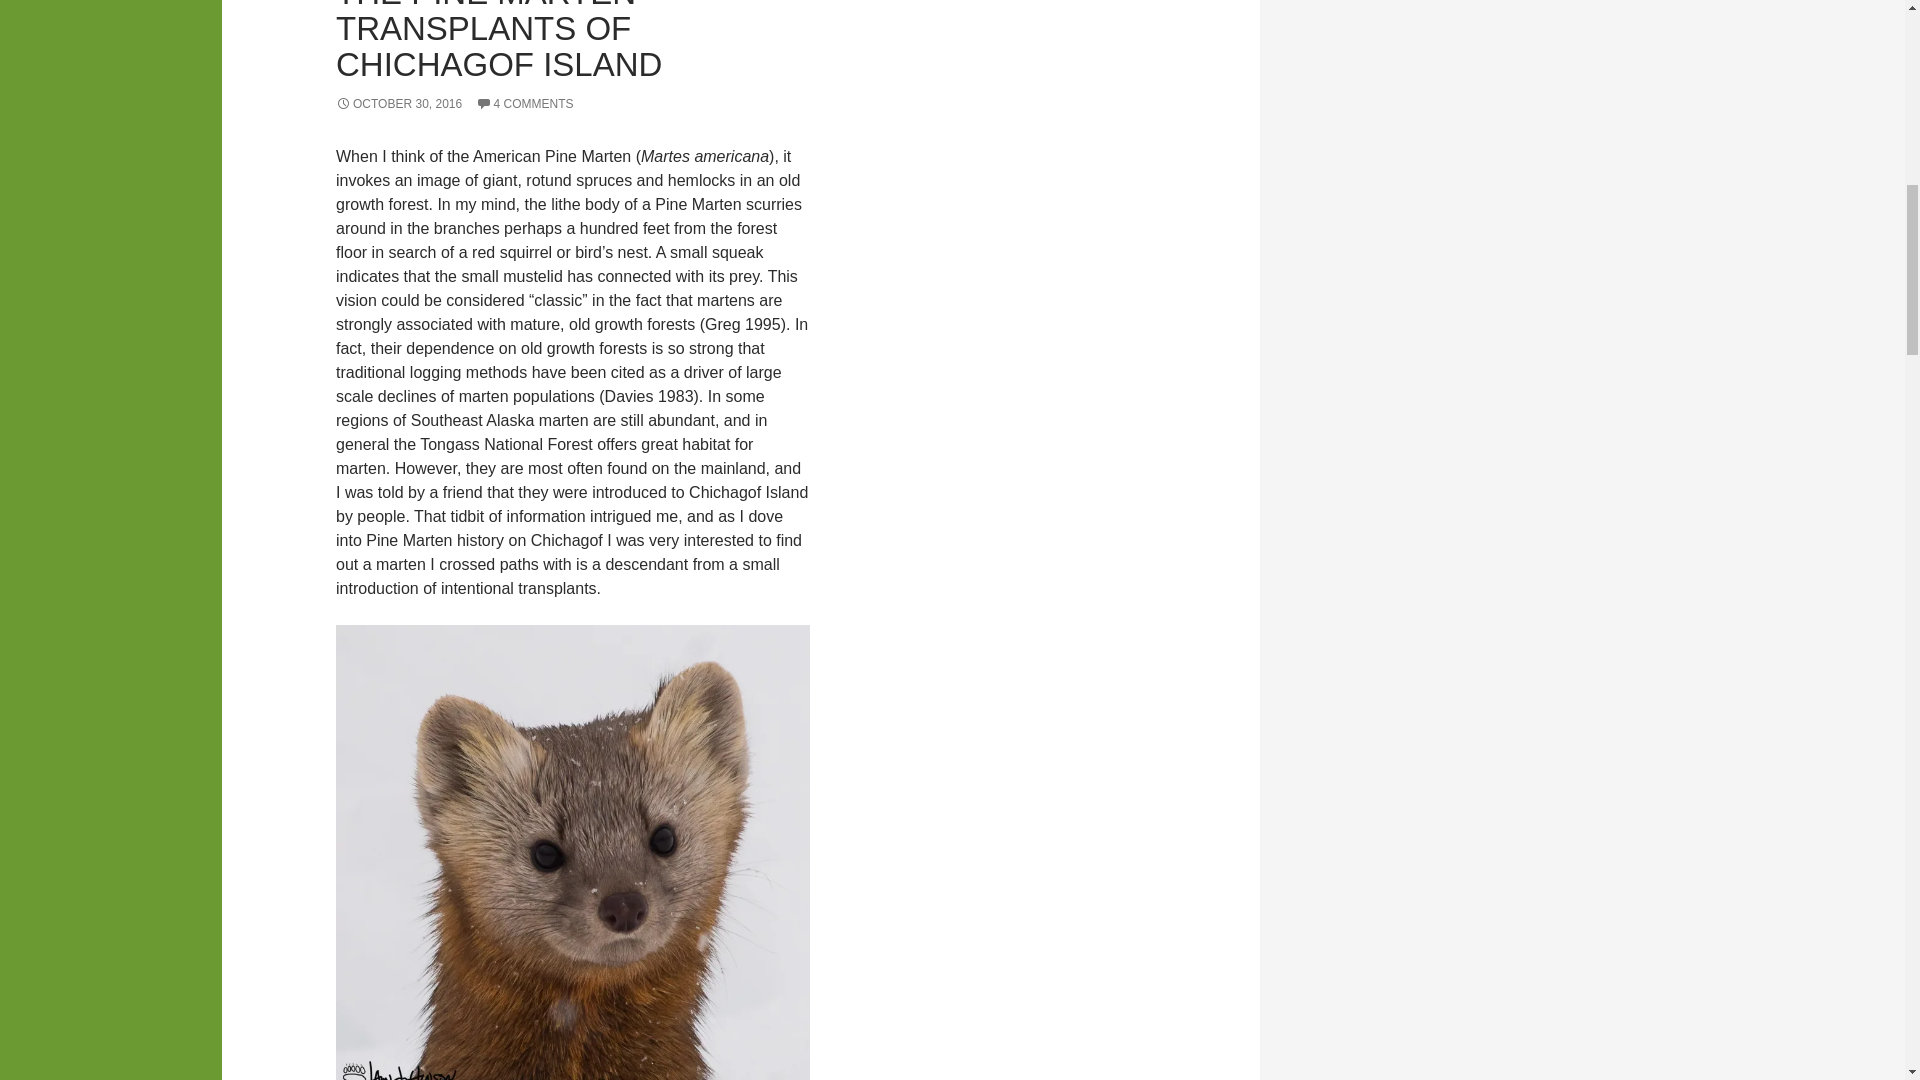  Describe the element at coordinates (499, 42) in the screenshot. I see `THE PINE MARTEN TRANSPLANTS OF CHICHAGOF ISLAND` at that location.